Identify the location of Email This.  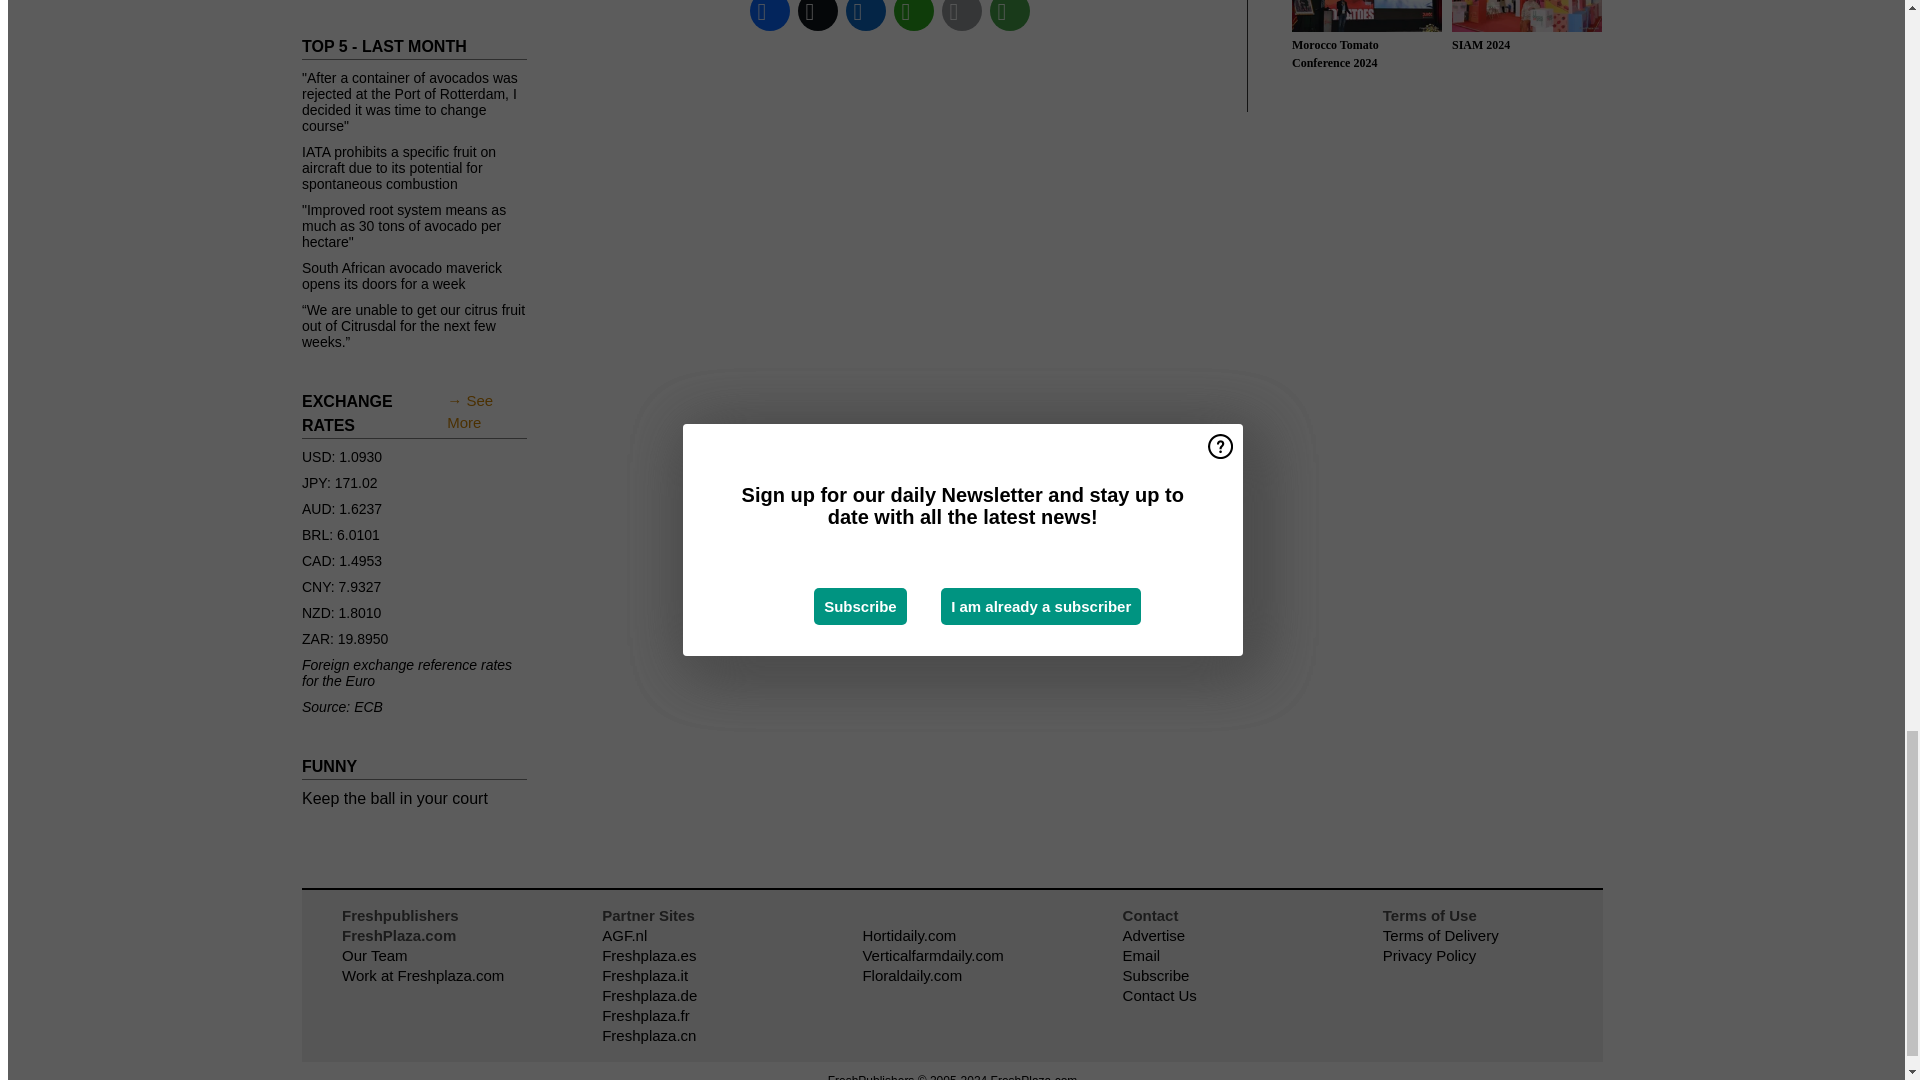
(962, 17).